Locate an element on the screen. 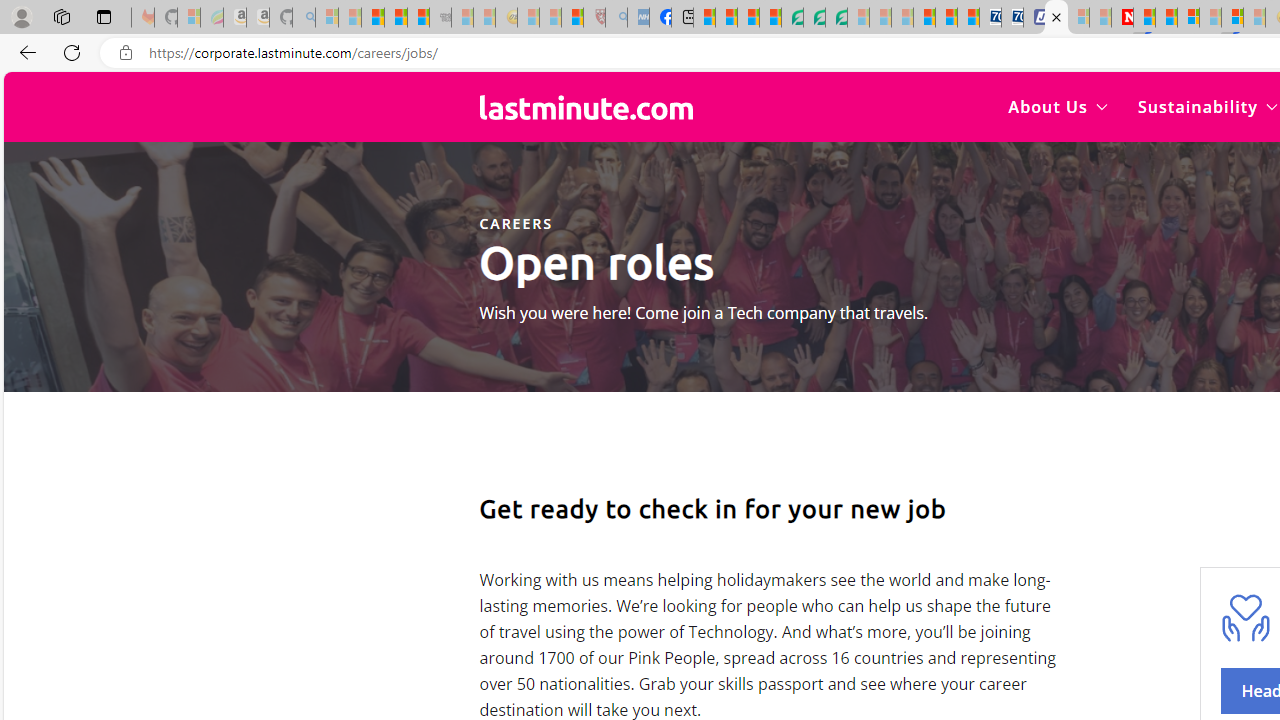 The image size is (1280, 720). Back is located at coordinates (24, 52).